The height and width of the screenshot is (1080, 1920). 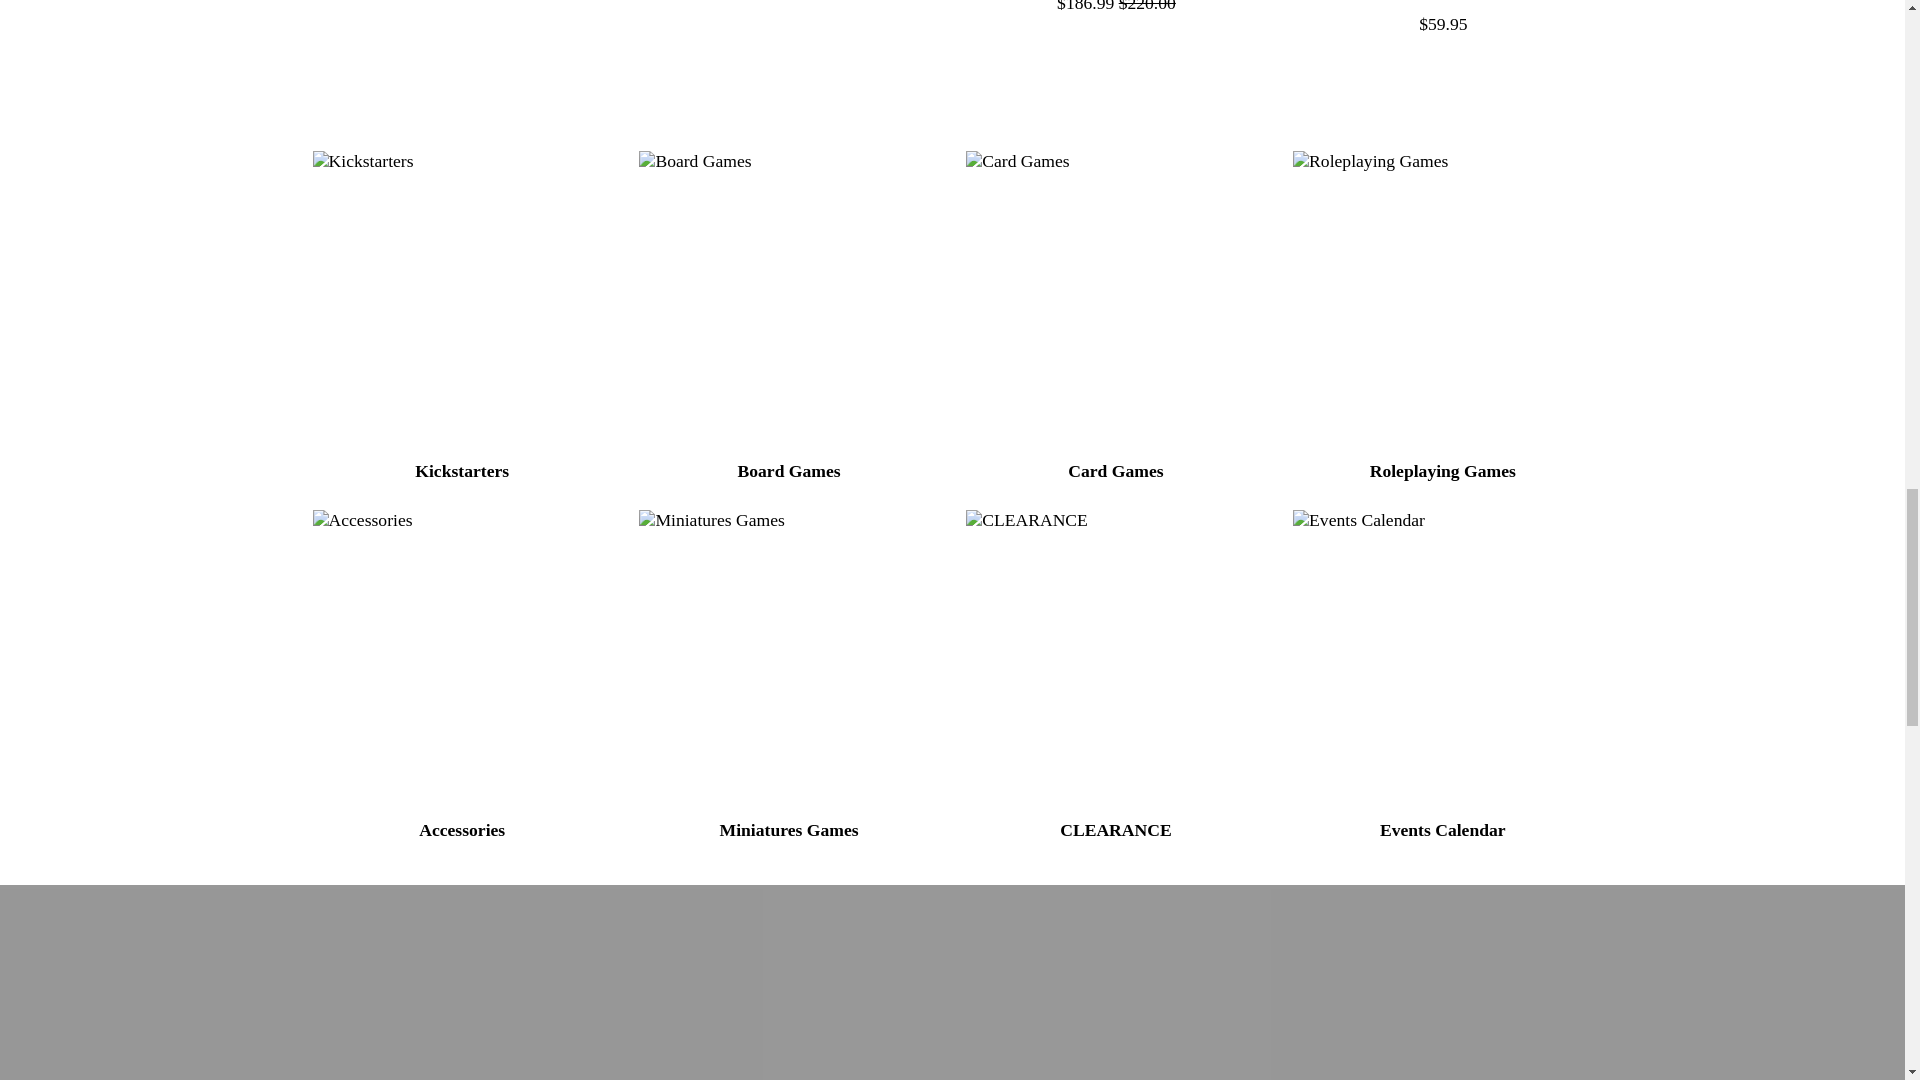 I want to click on Card Games, so click(x=1115, y=300).